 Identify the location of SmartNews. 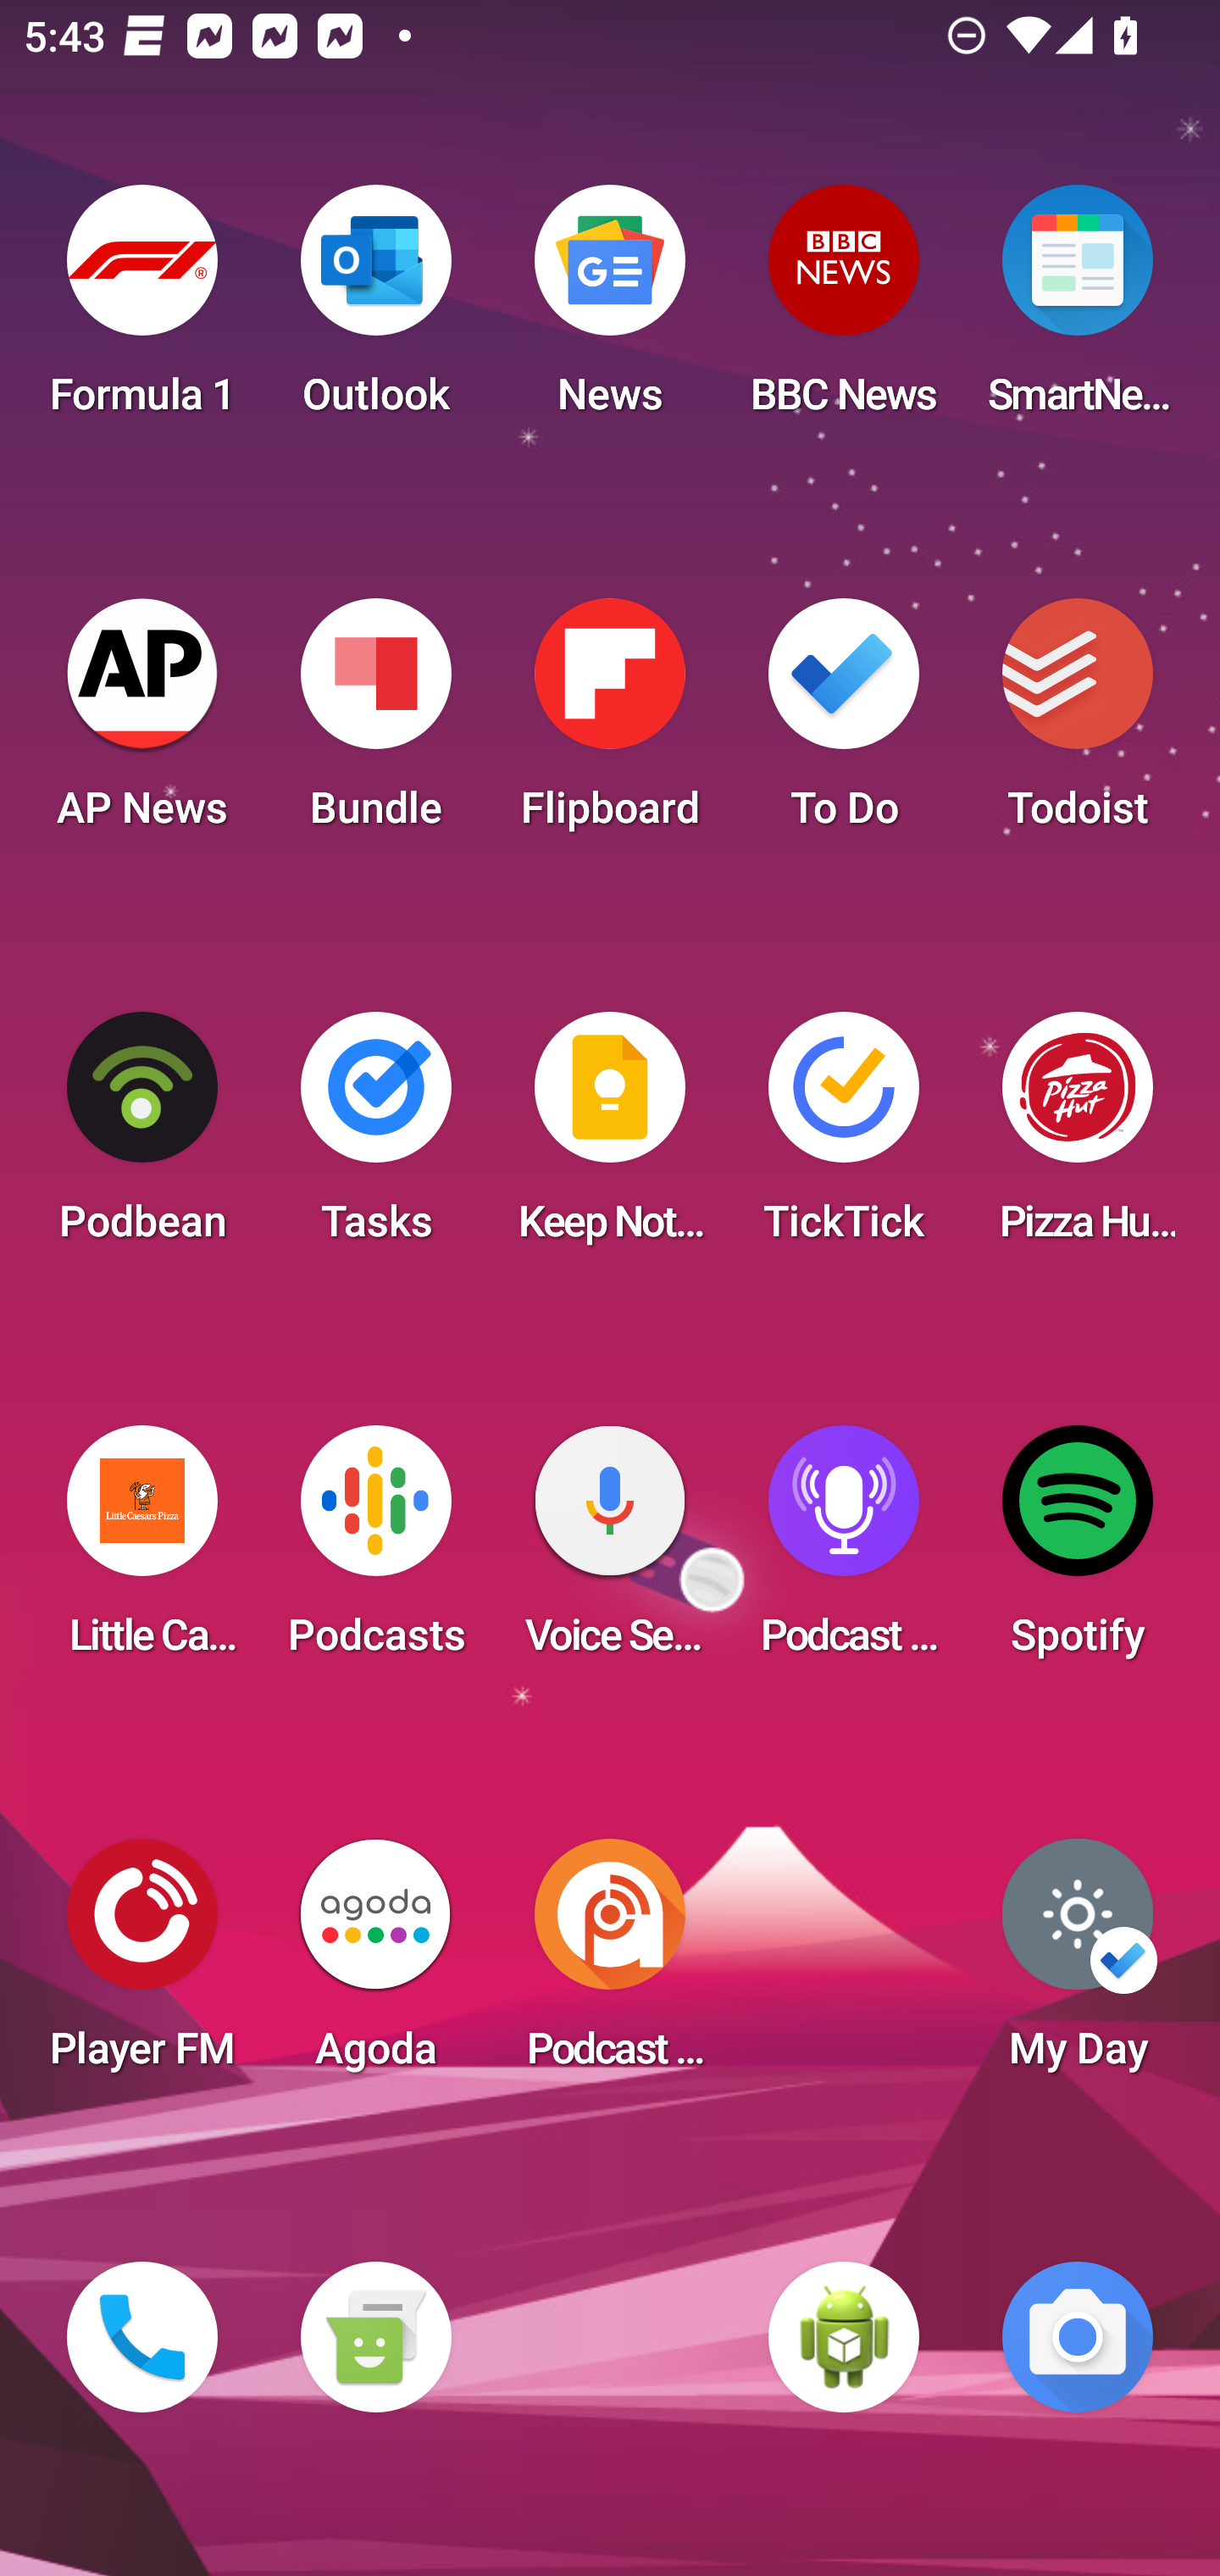
(1078, 310).